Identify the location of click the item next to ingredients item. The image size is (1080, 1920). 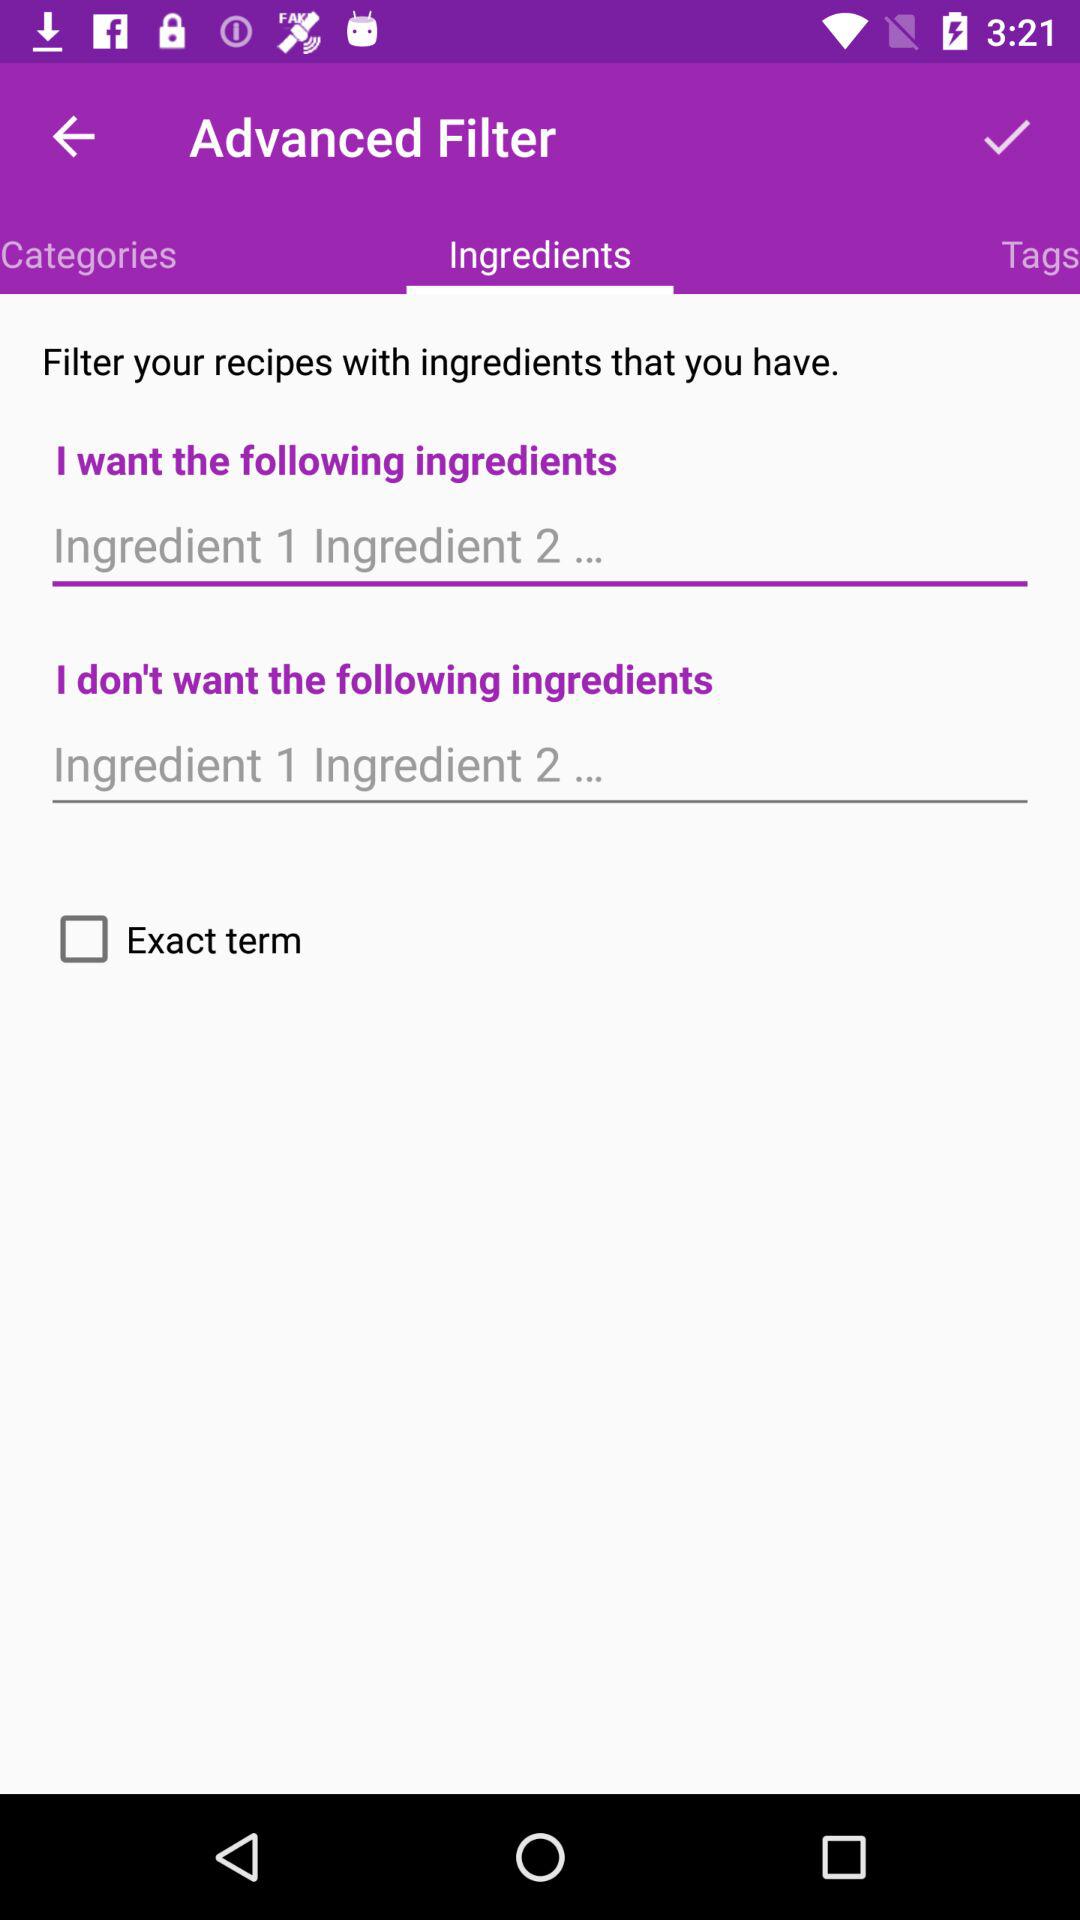
(88, 253).